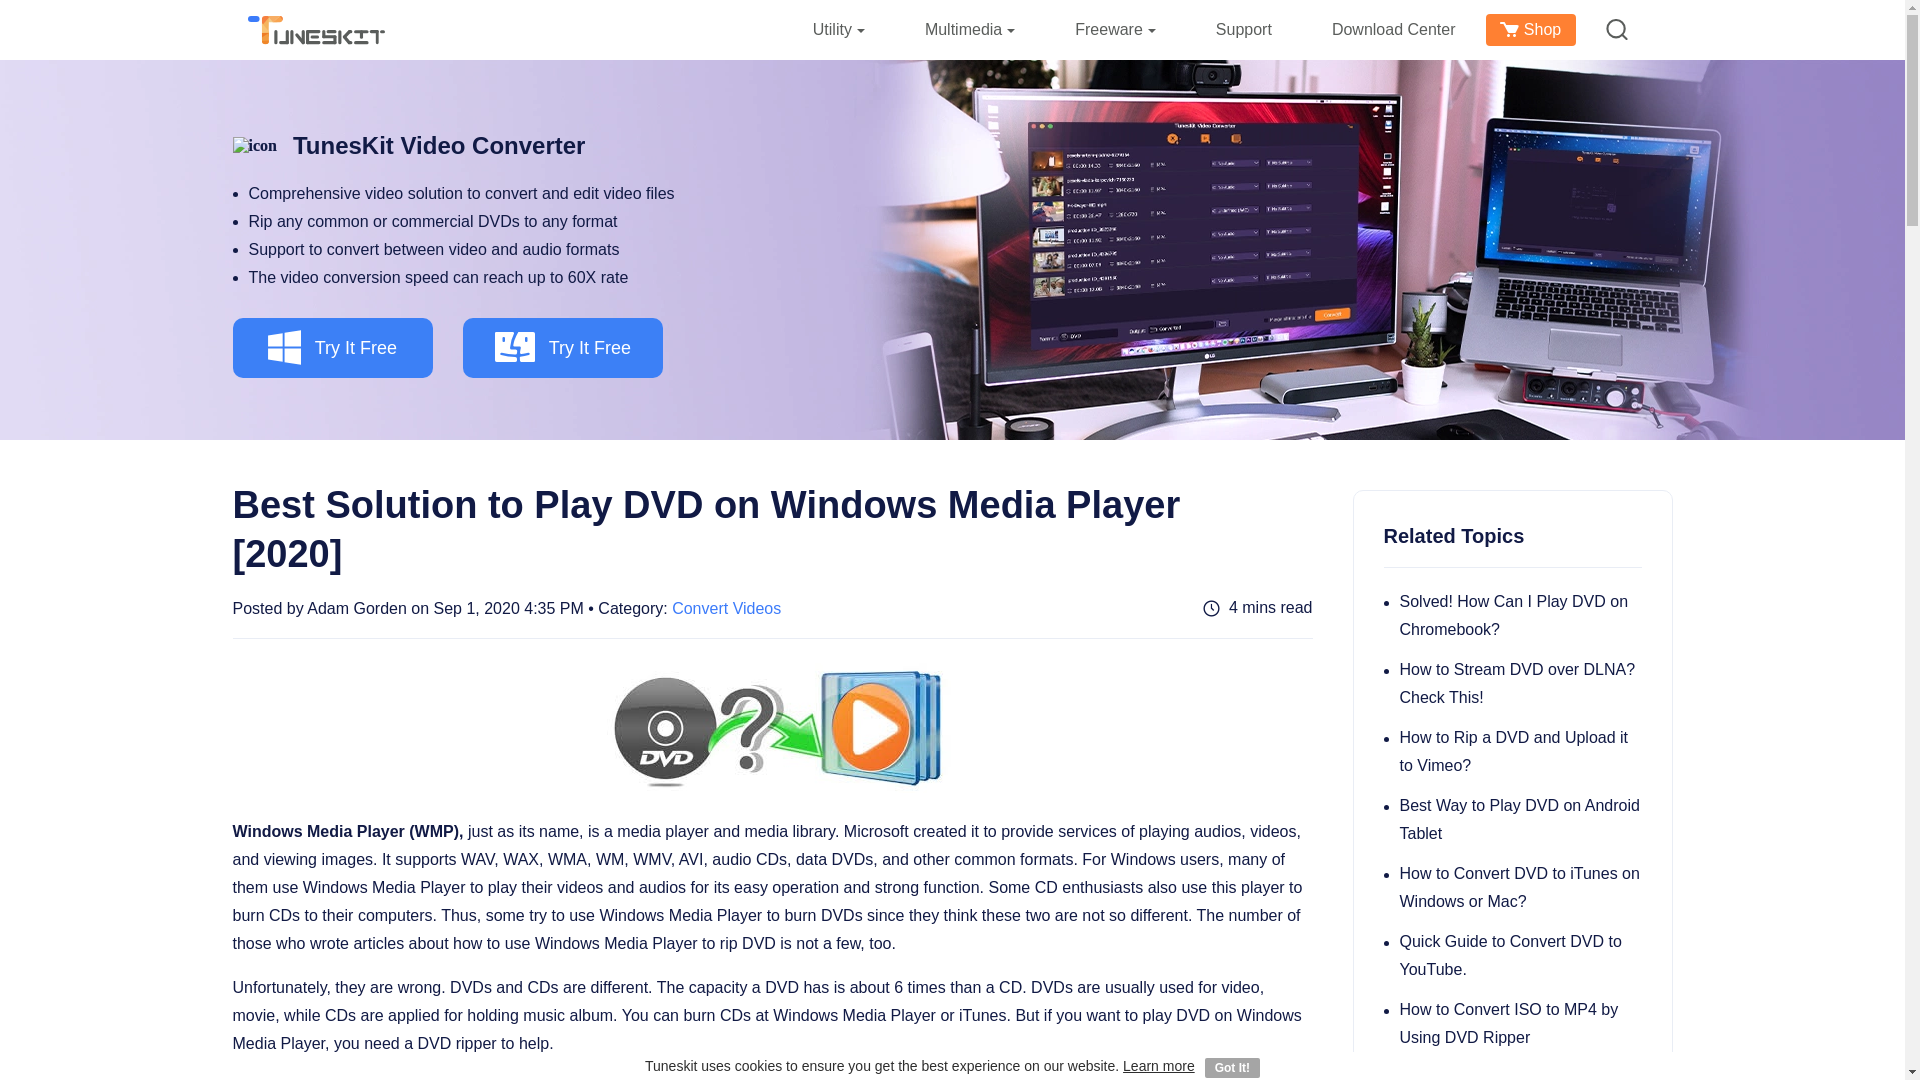  Describe the element at coordinates (1394, 30) in the screenshot. I see `Download Center` at that location.